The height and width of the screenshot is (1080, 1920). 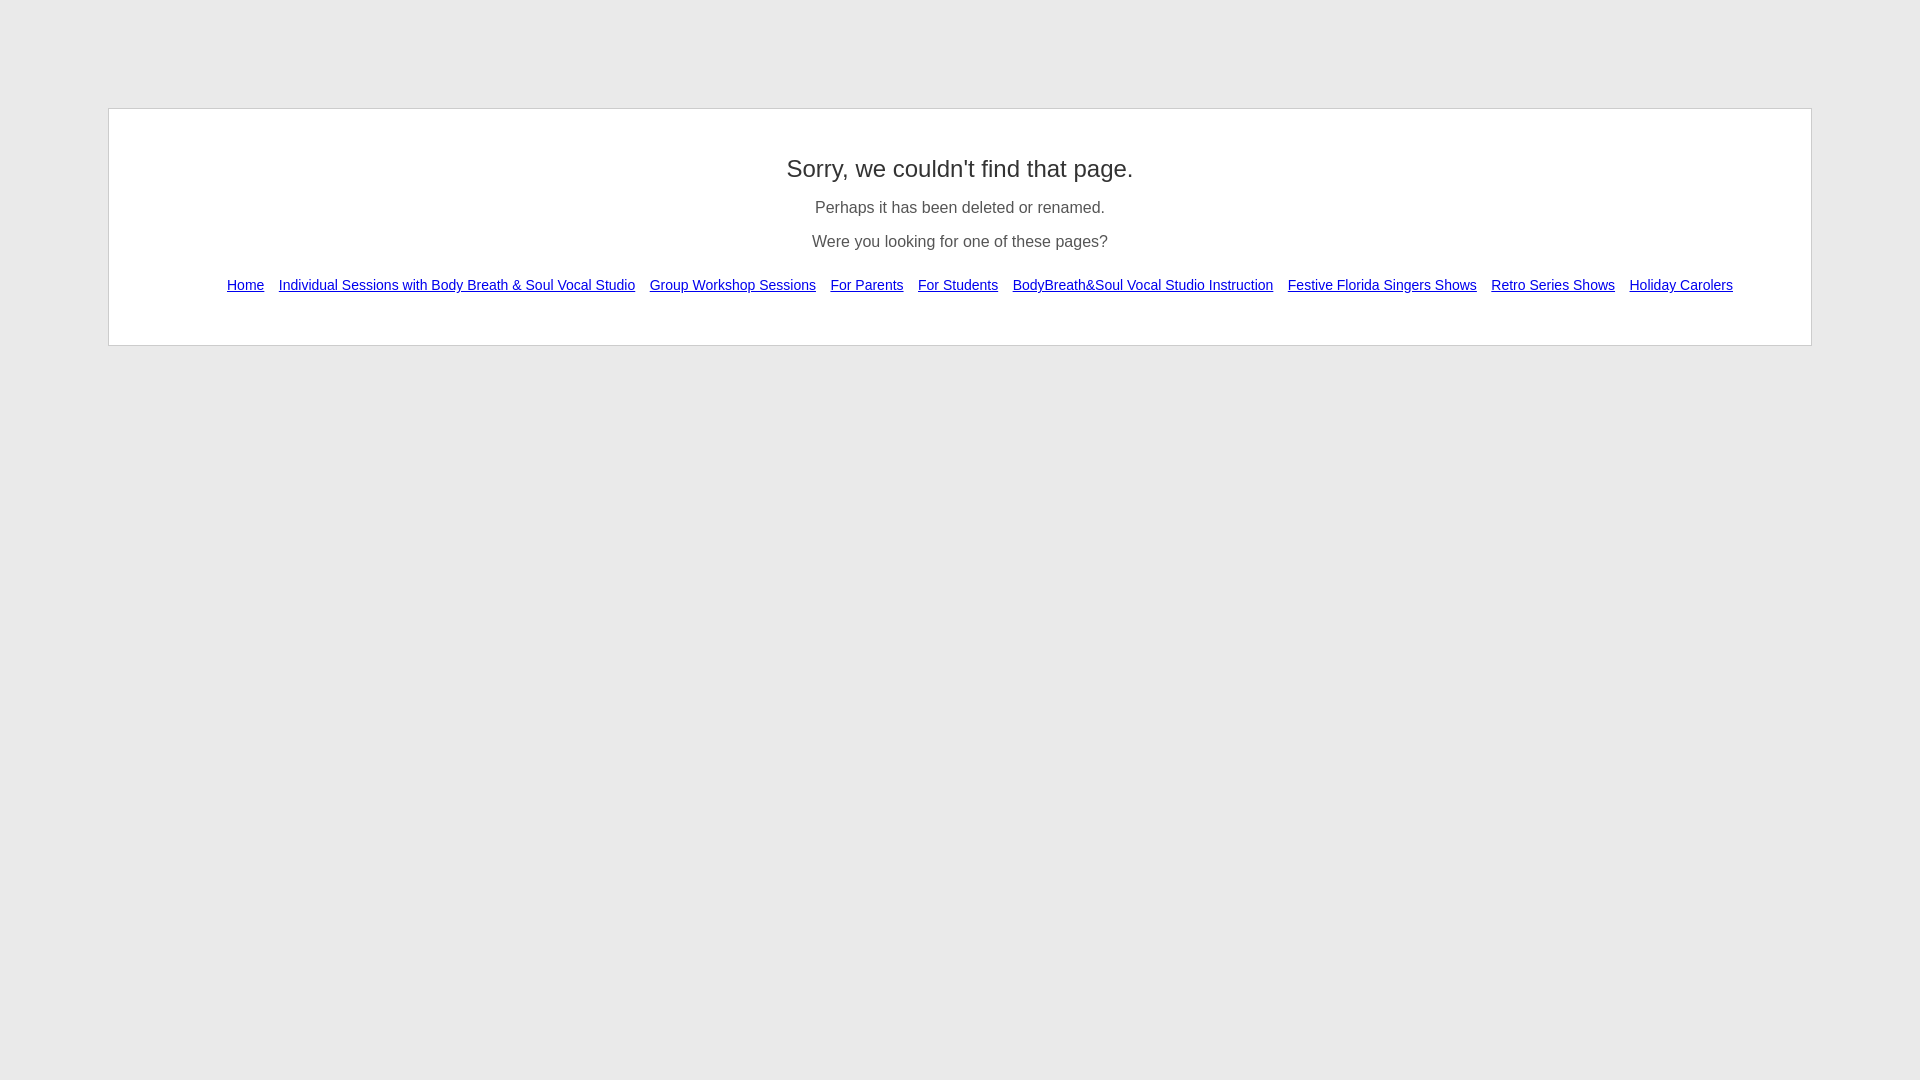 What do you see at coordinates (1553, 284) in the screenshot?
I see `Retro Series Shows` at bounding box center [1553, 284].